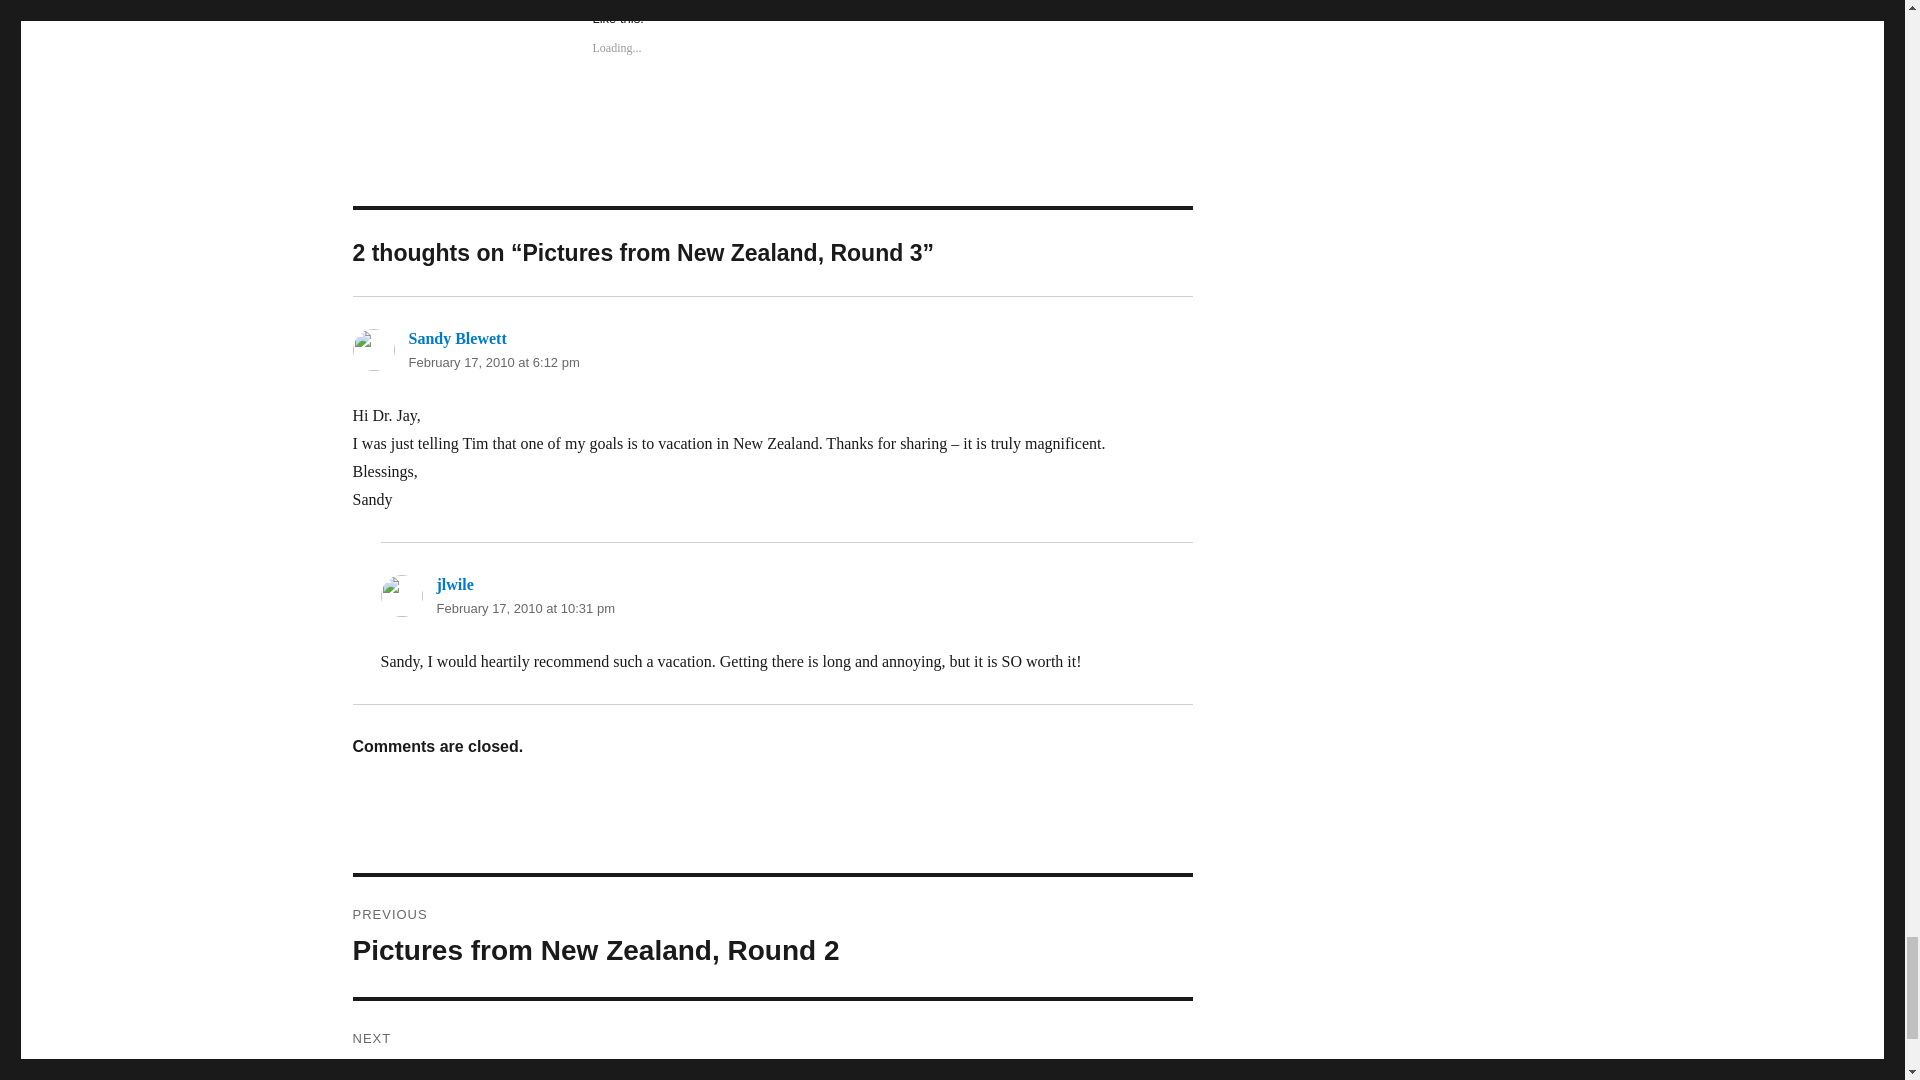 The image size is (1920, 1080). I want to click on Sandy Blewett, so click(524, 608).